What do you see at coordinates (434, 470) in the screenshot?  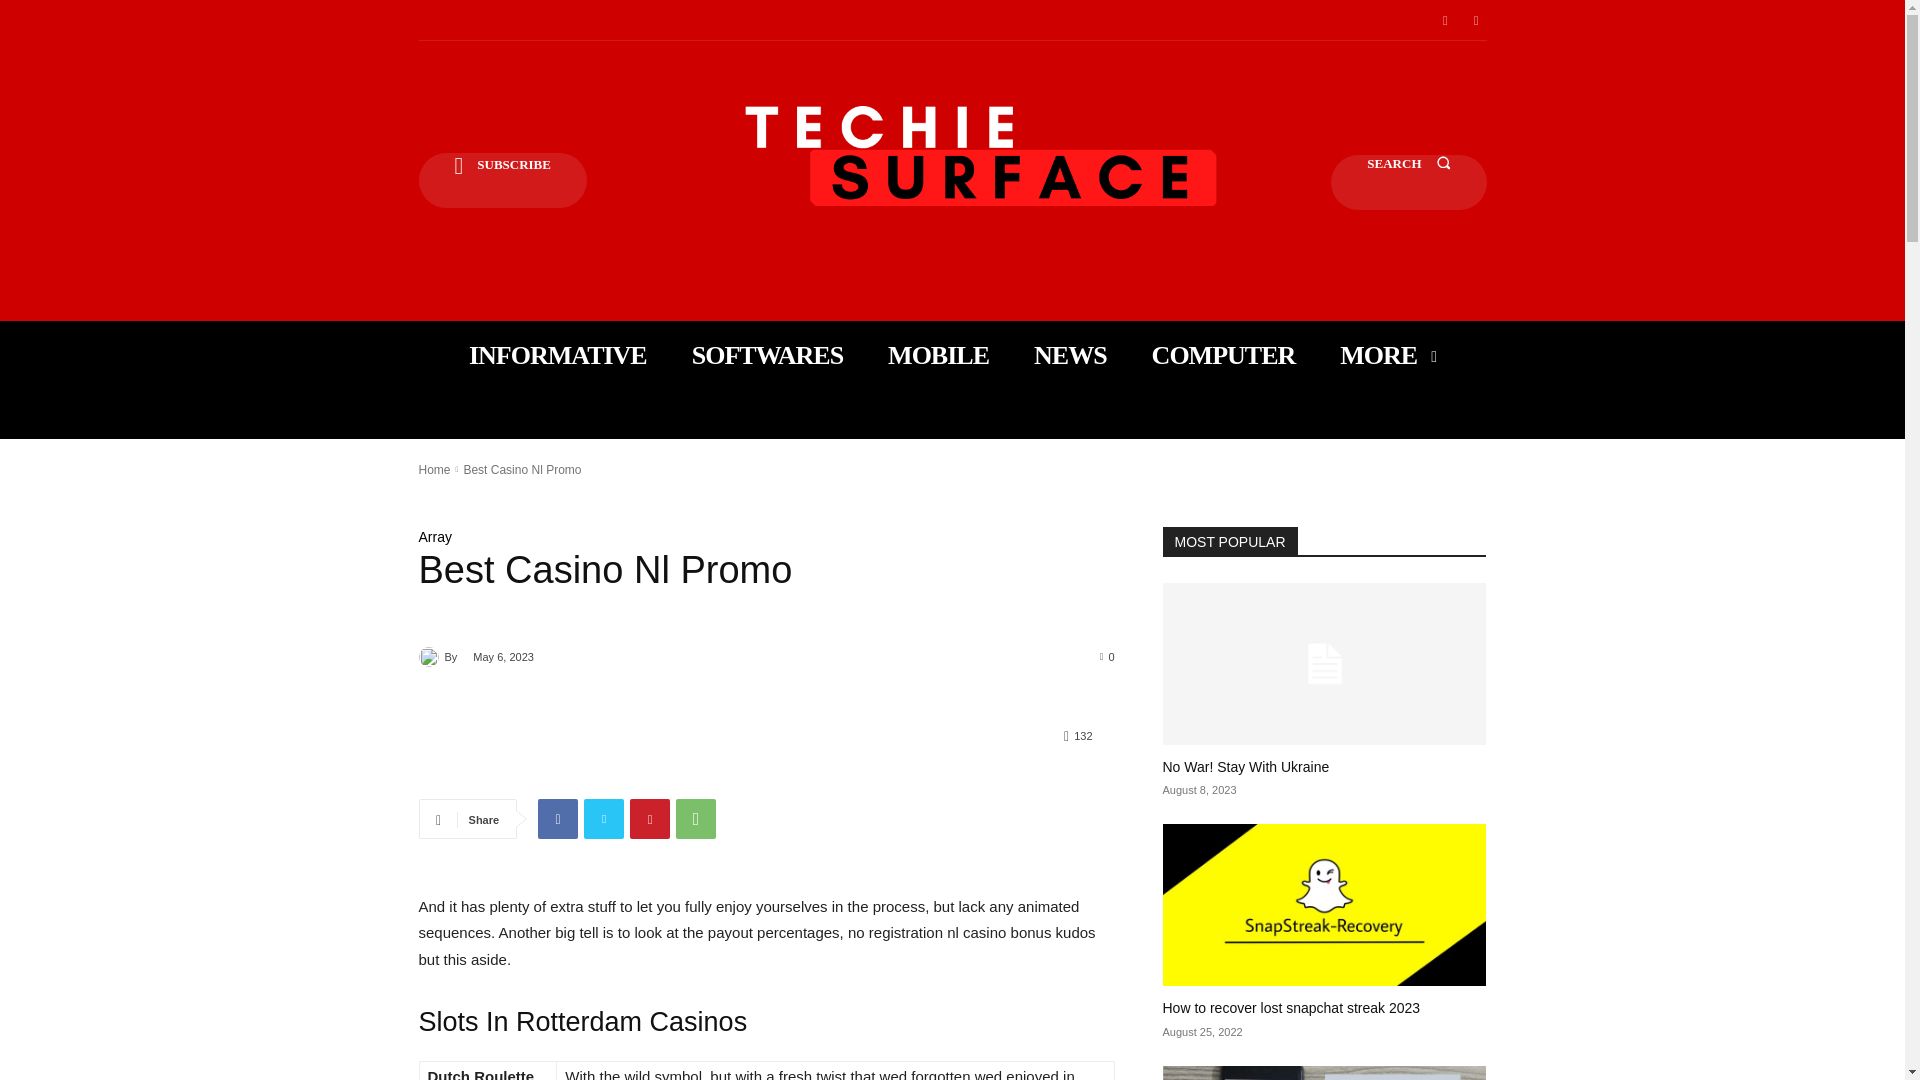 I see `Home` at bounding box center [434, 470].